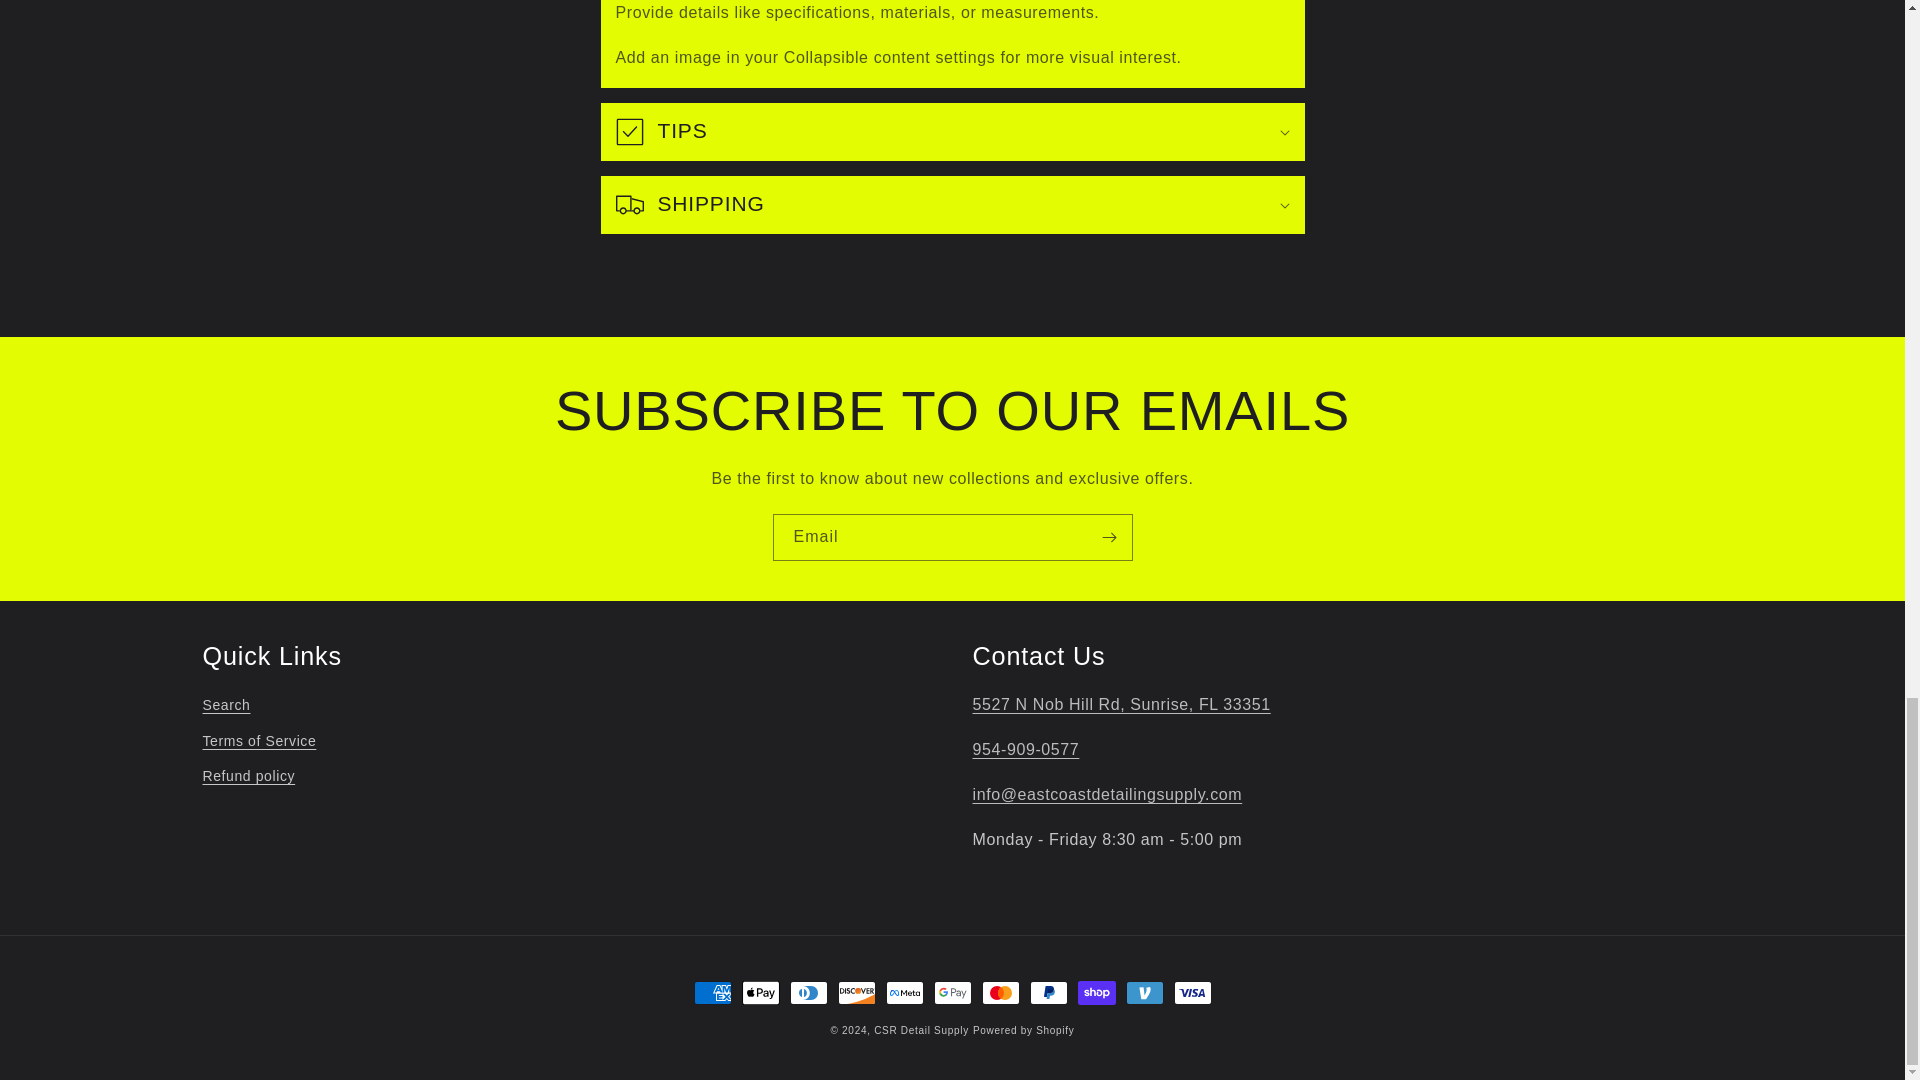 The width and height of the screenshot is (1920, 1080). I want to click on Refund policy, so click(248, 776).